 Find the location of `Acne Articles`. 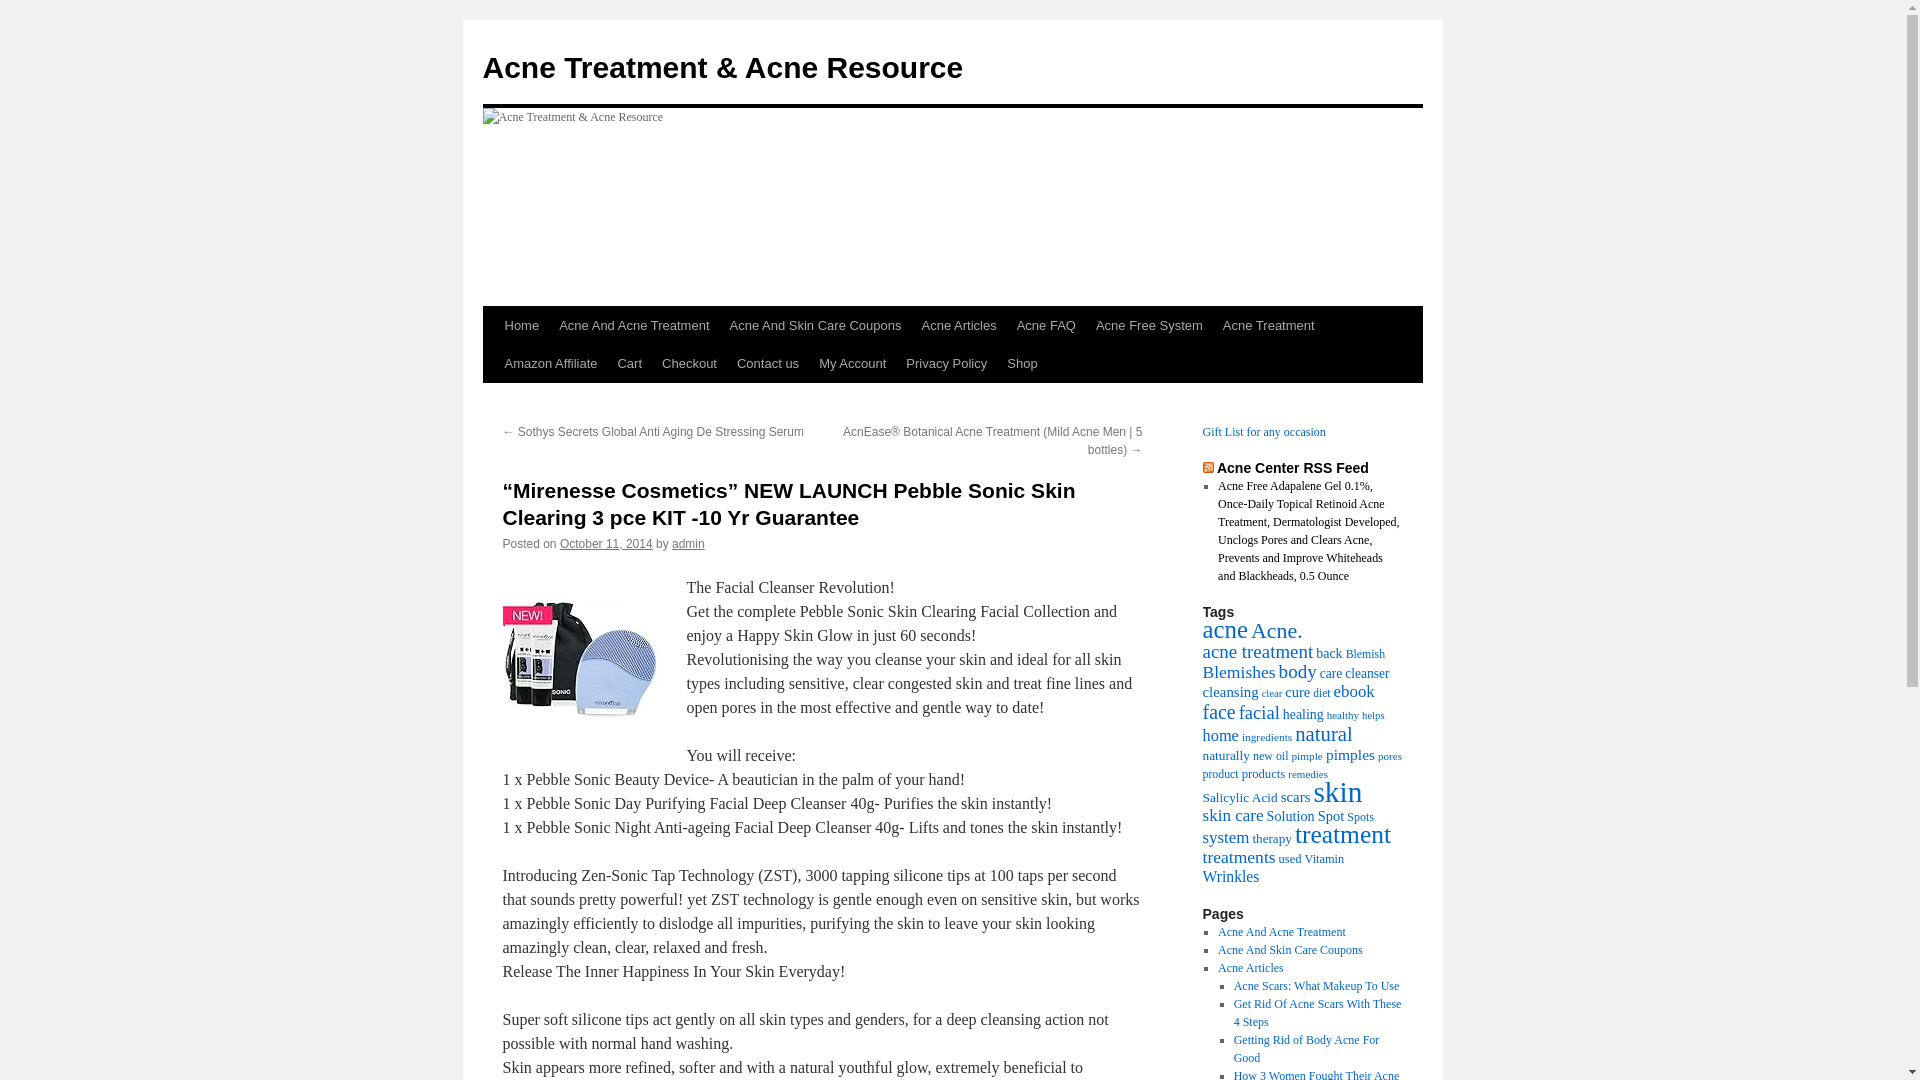

Acne Articles is located at coordinates (960, 326).